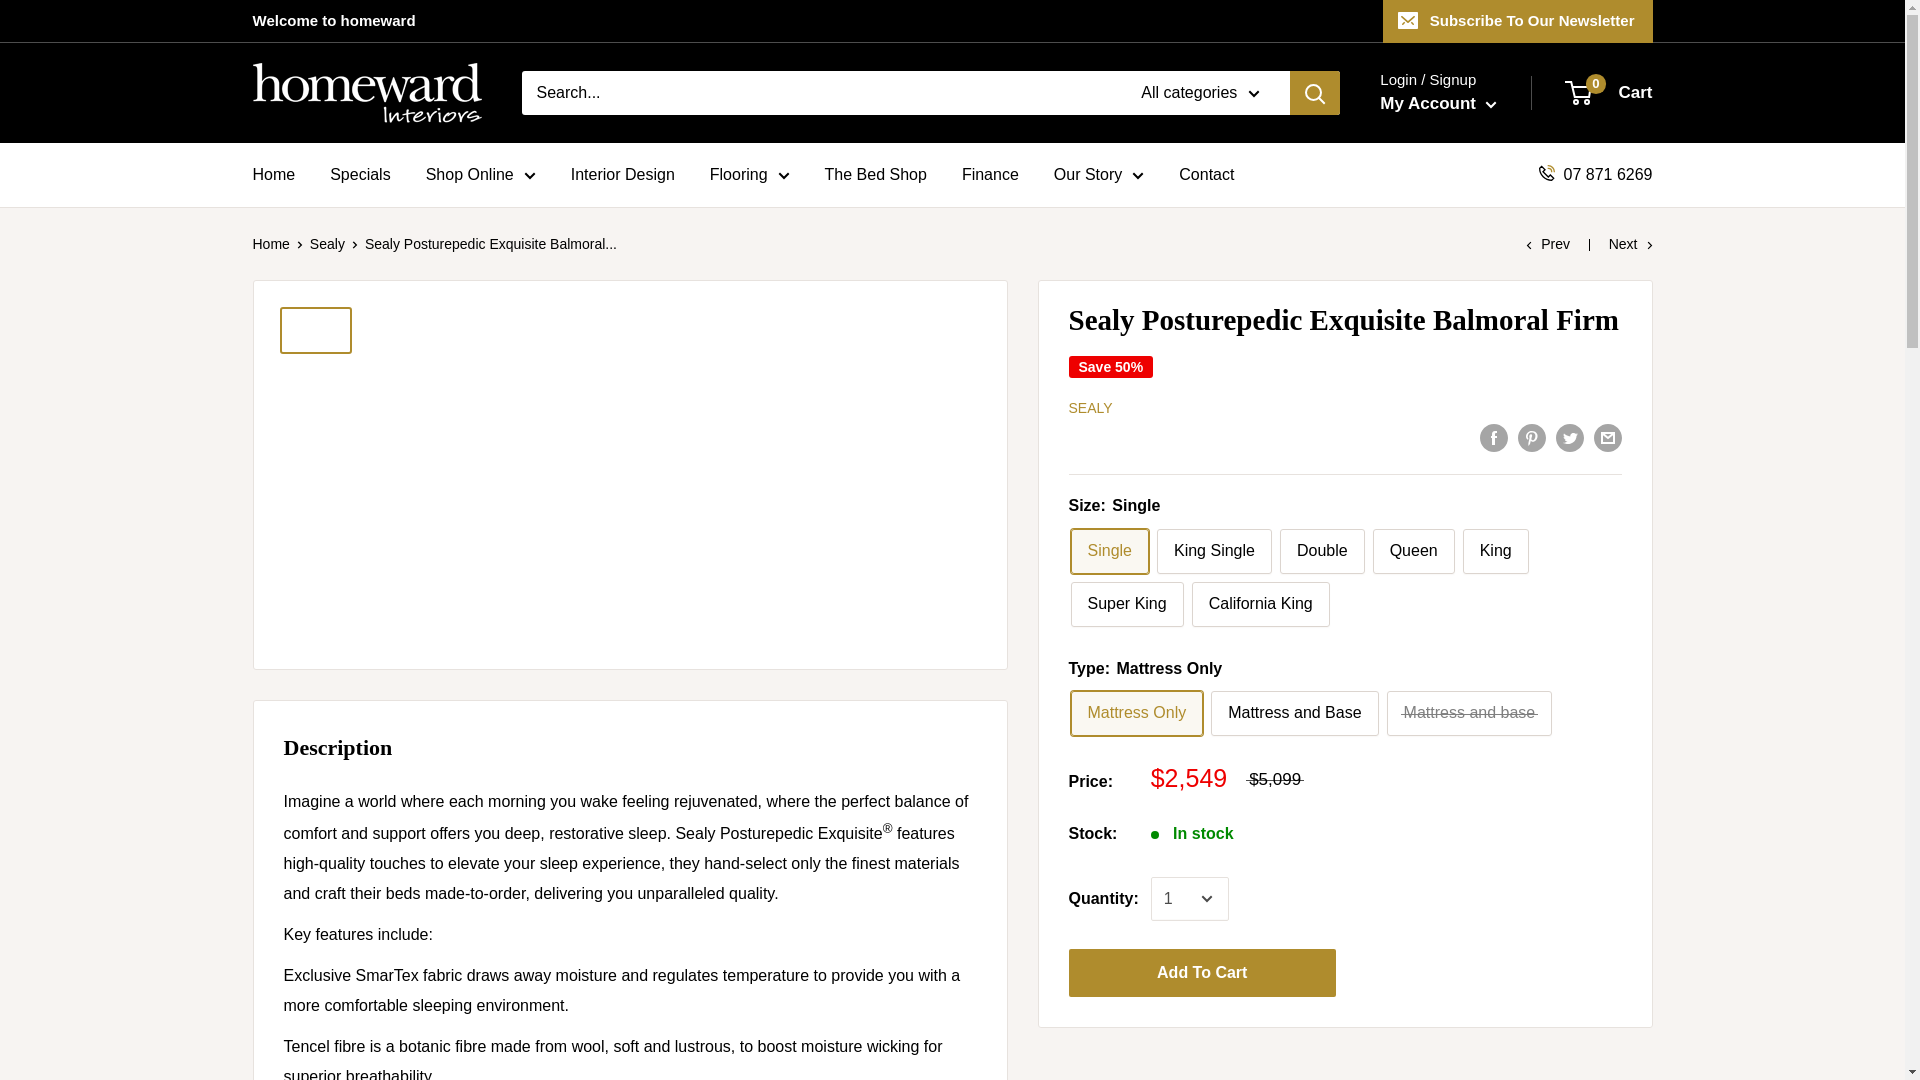  I want to click on Queen, so click(1414, 551).